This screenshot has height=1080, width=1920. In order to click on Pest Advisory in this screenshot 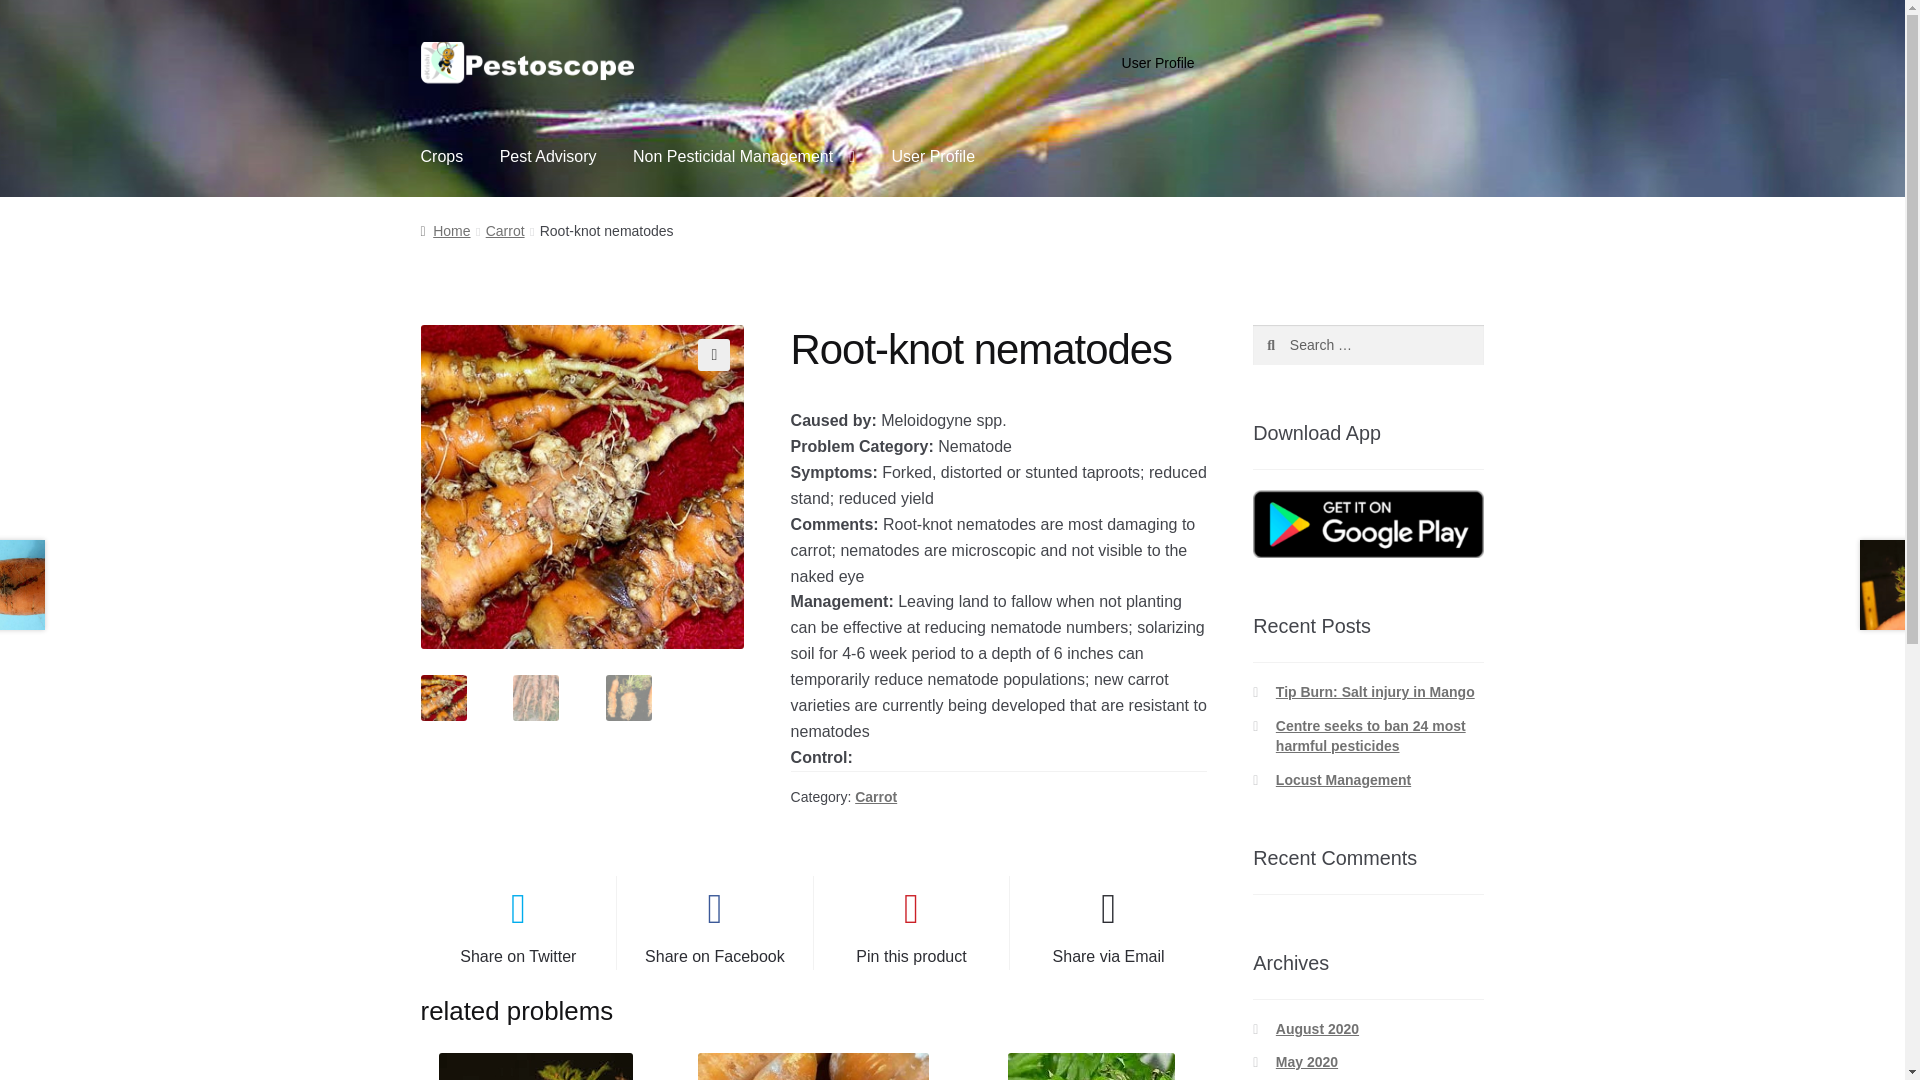, I will do `click(548, 157)`.